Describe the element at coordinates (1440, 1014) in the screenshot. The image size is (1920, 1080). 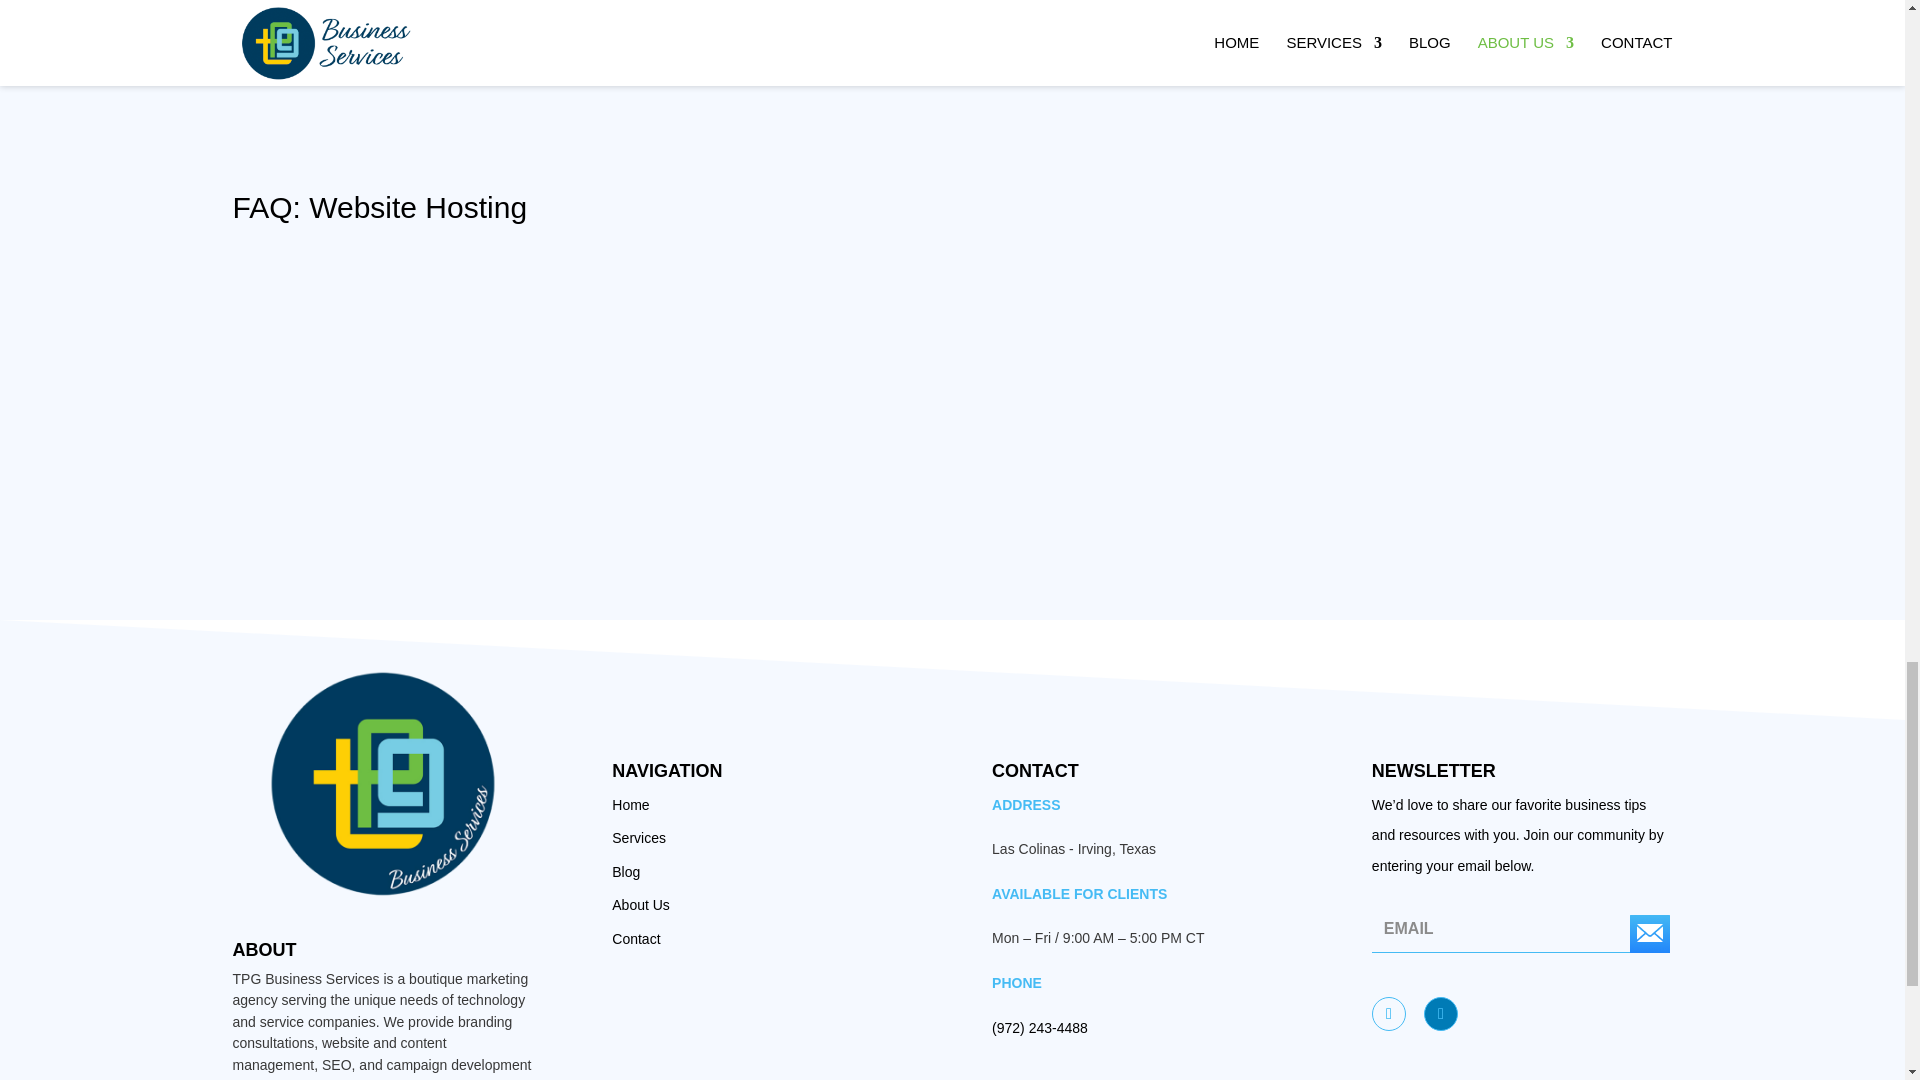
I see `Follow on LinkedIn` at that location.